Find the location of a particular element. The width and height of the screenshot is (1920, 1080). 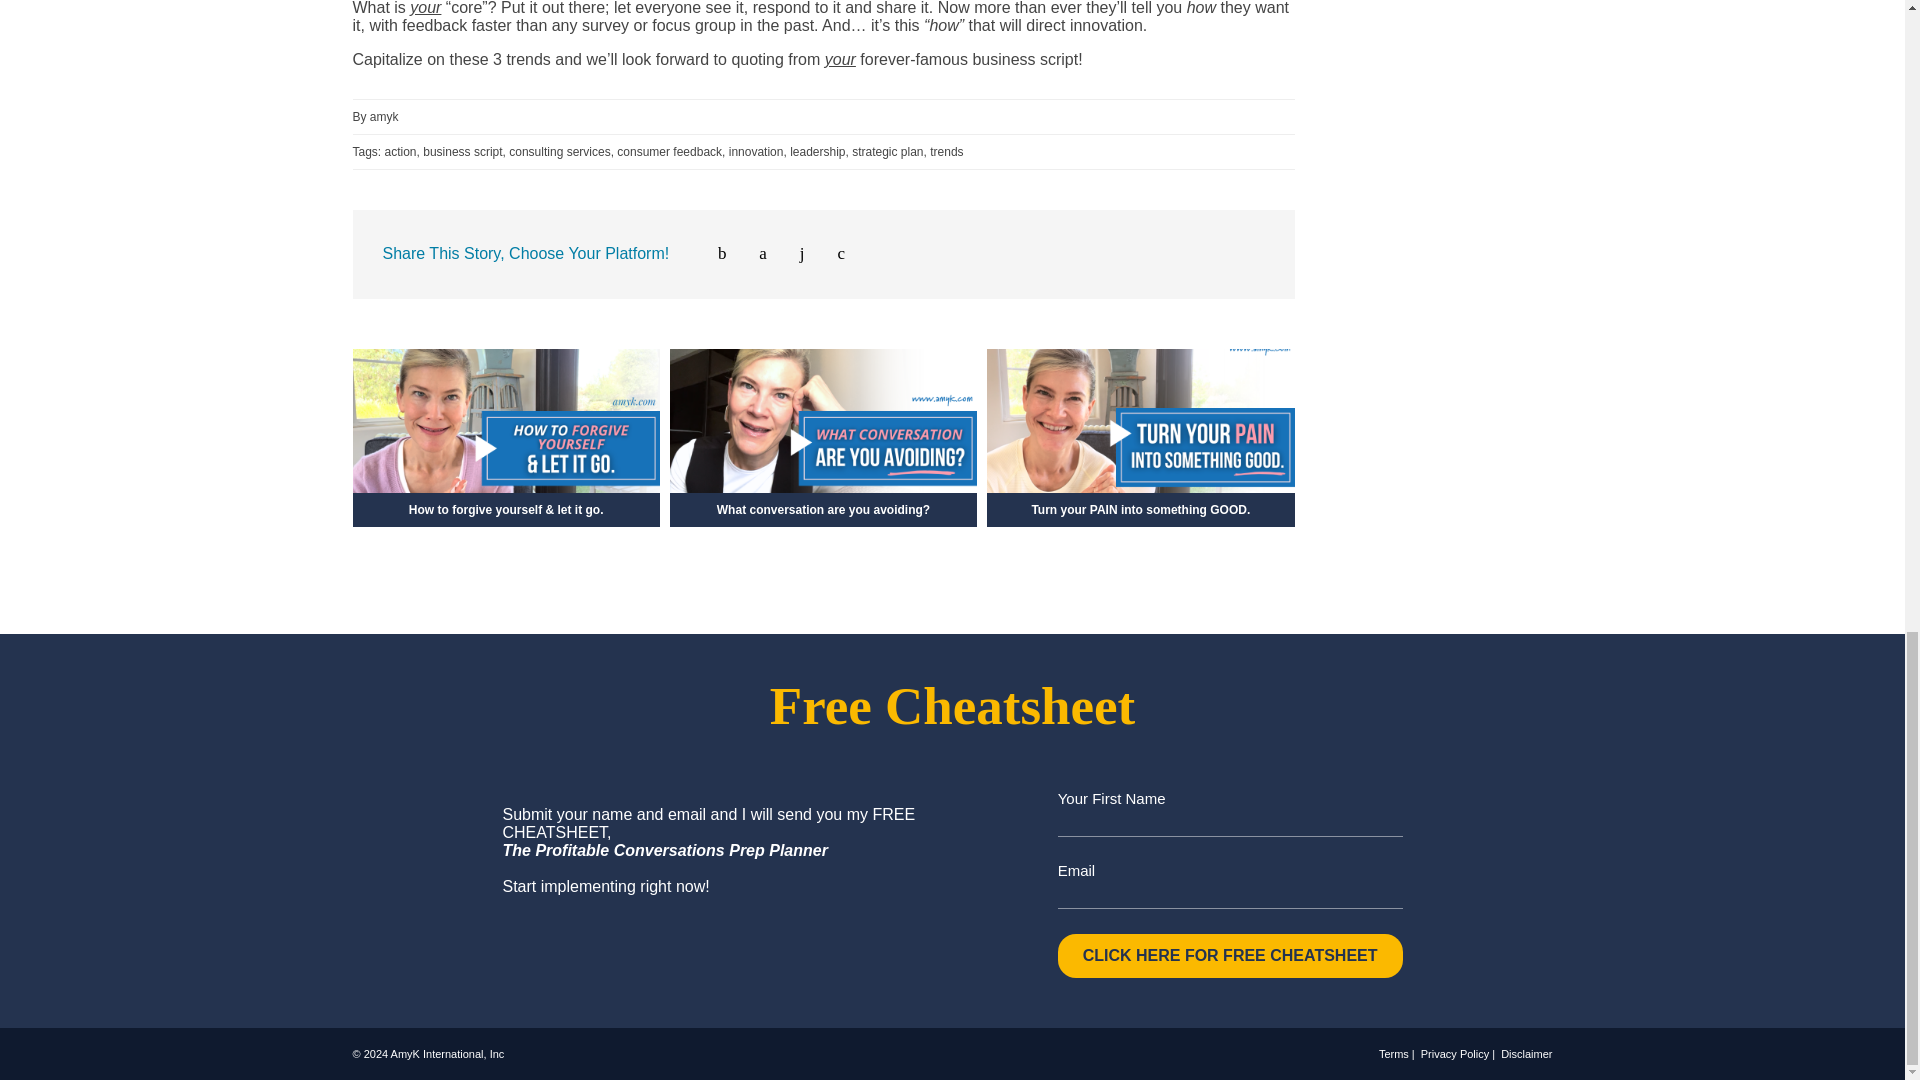

j is located at coordinates (792, 254).